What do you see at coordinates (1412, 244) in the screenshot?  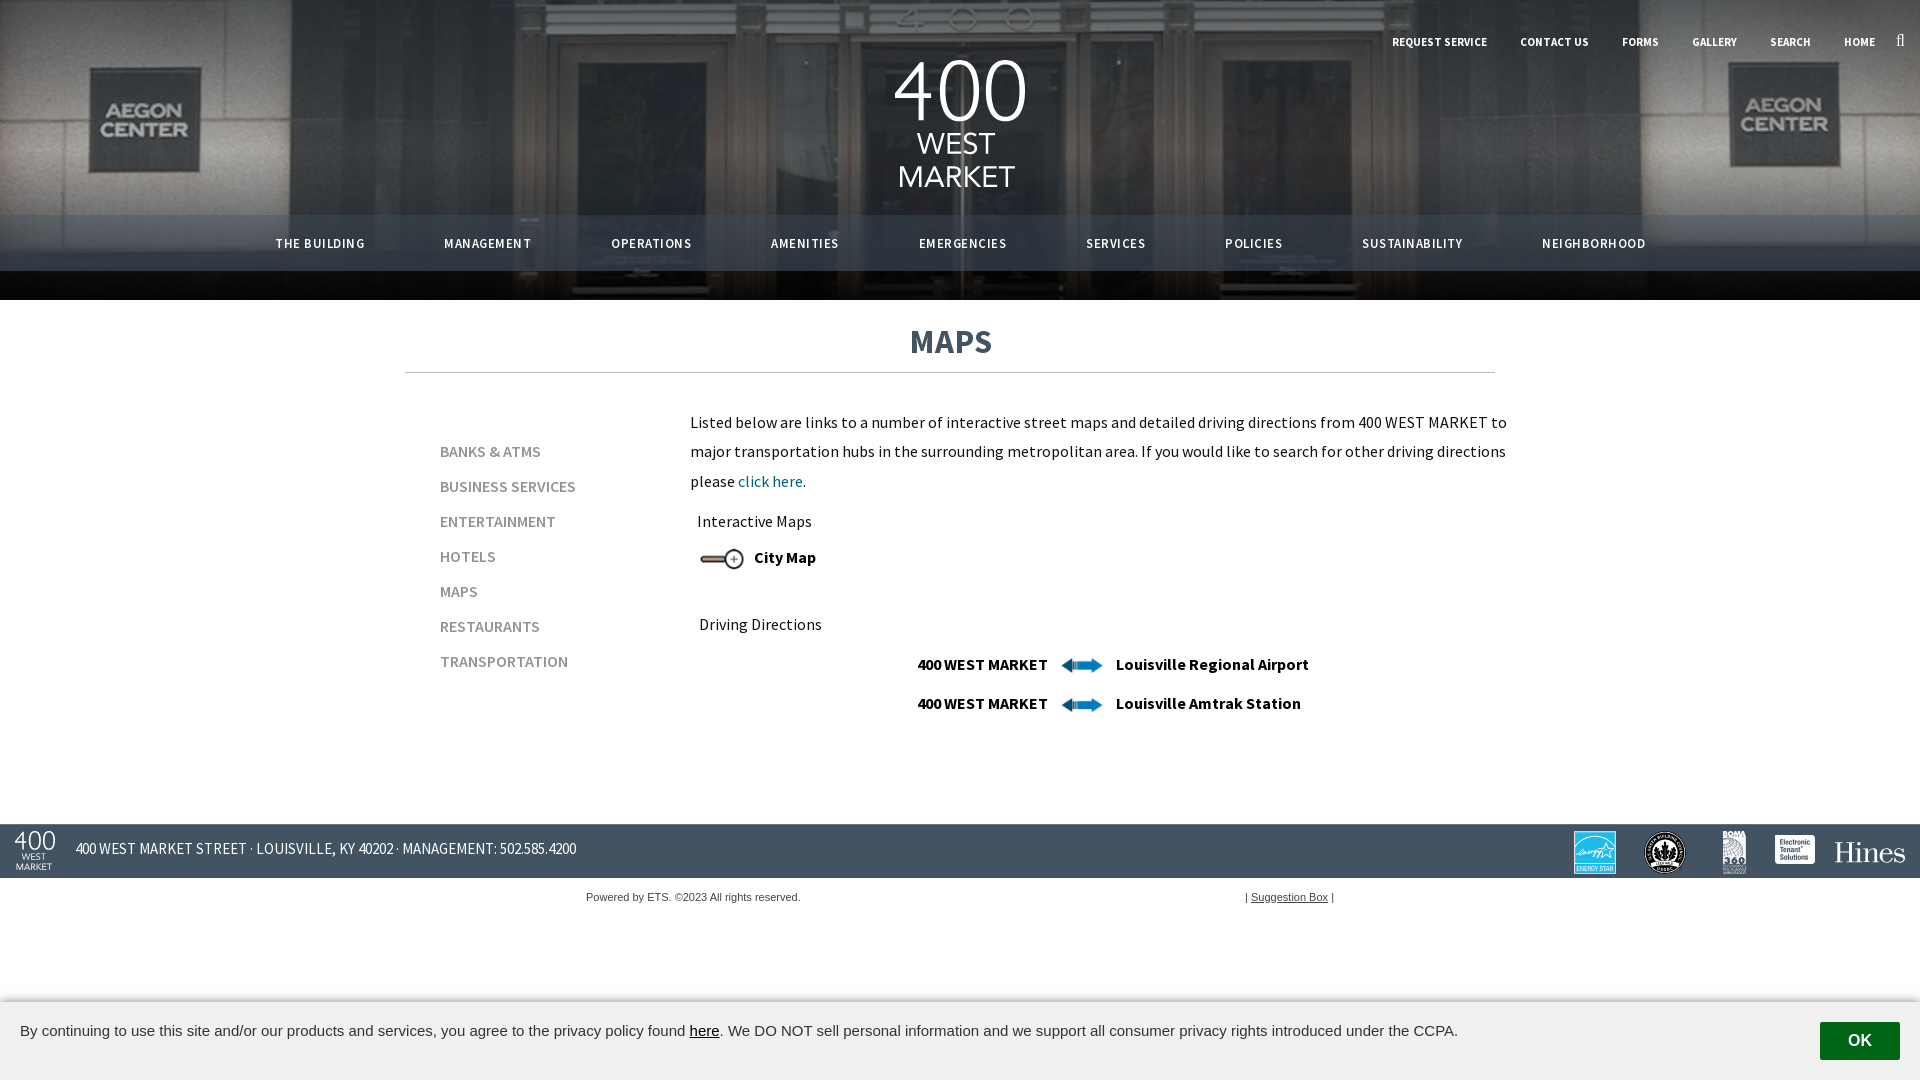 I see `SUSTAINABILITY` at bounding box center [1412, 244].